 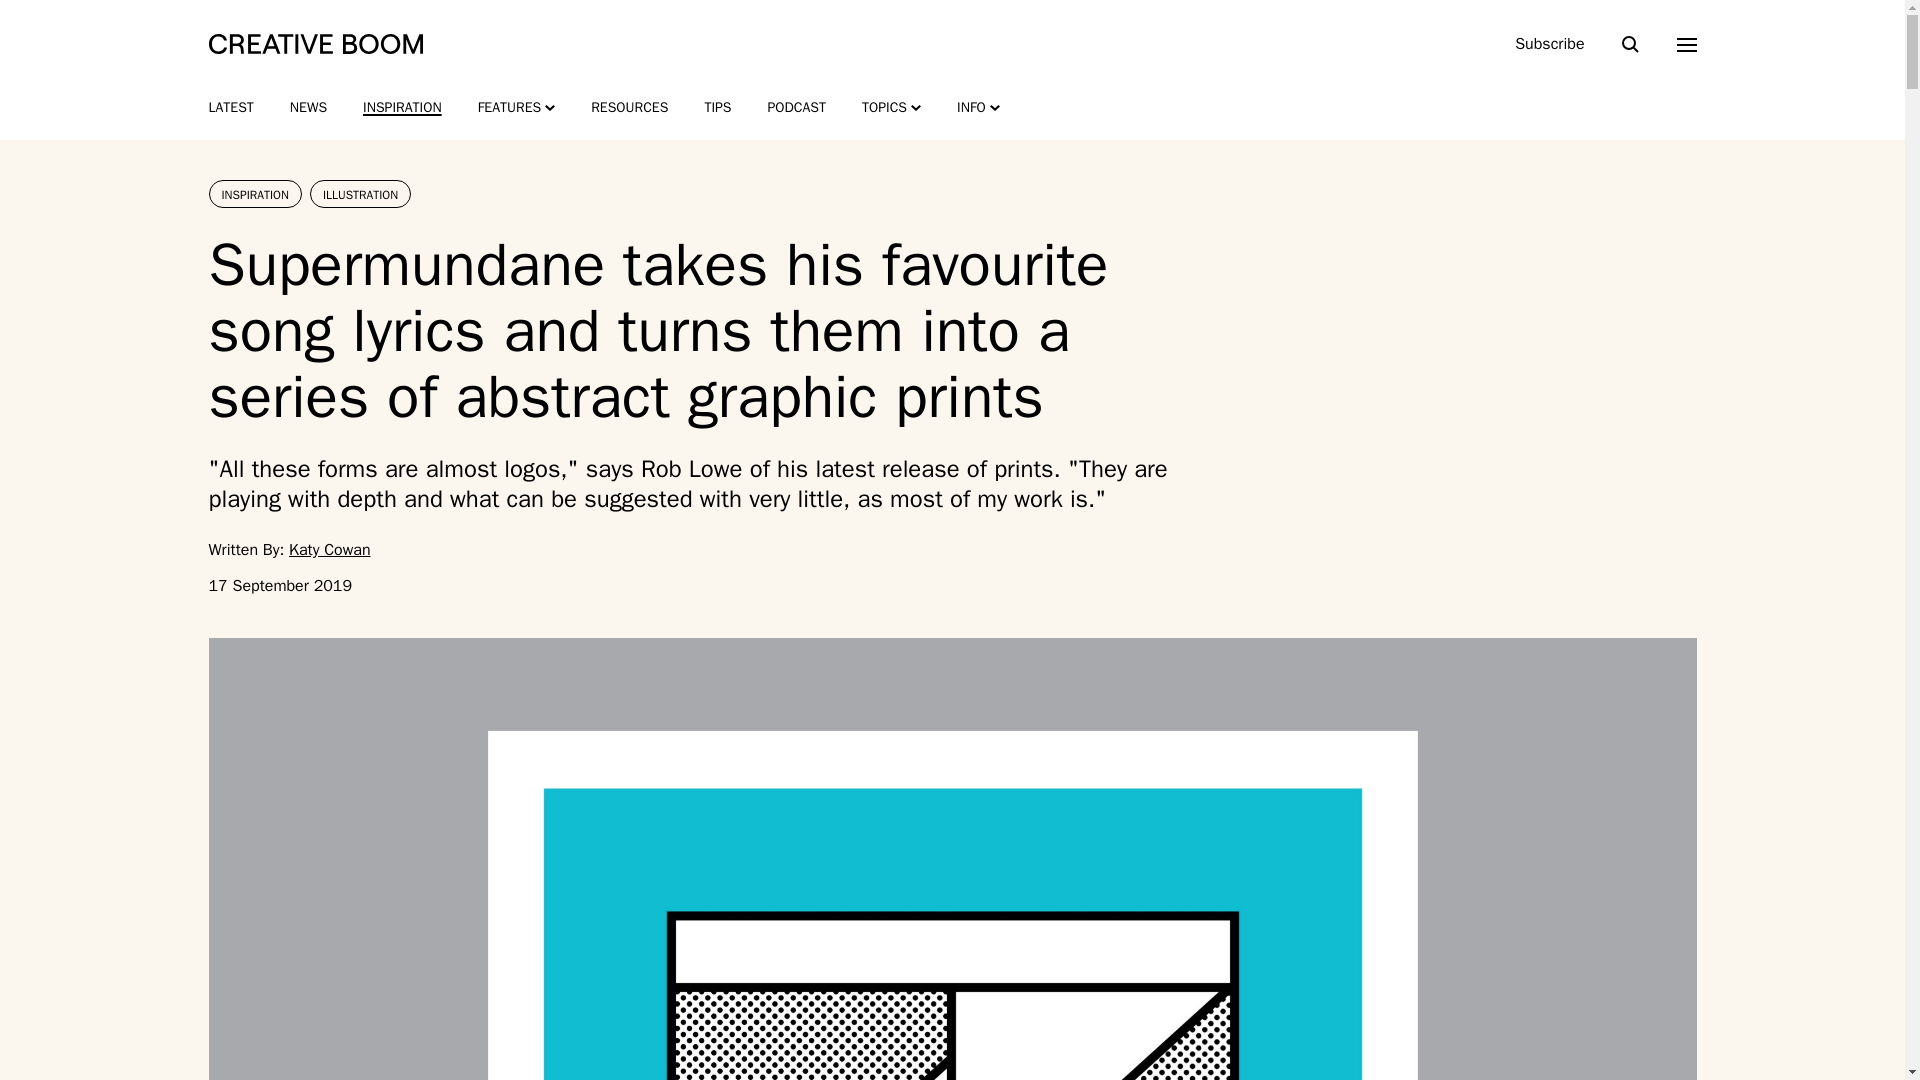 I want to click on FEATURES, so click(x=517, y=108).